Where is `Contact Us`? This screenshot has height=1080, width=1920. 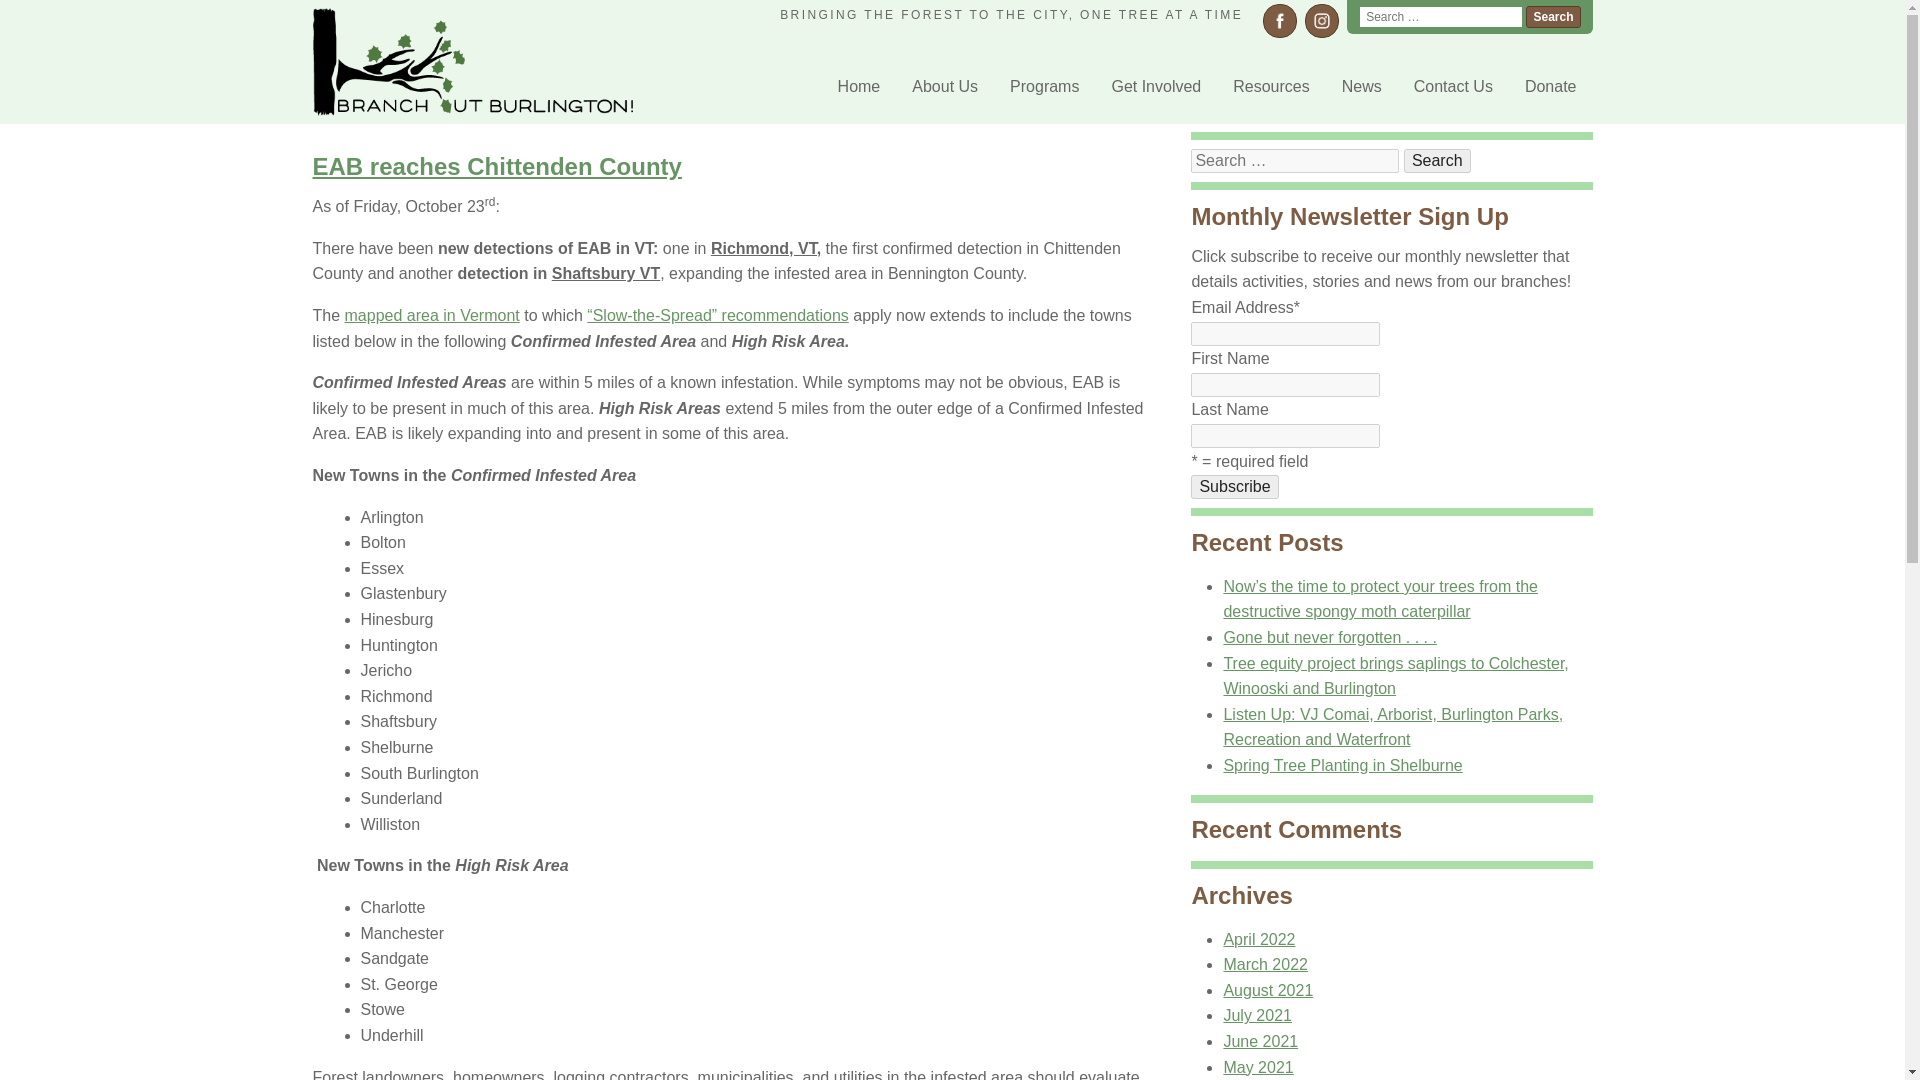 Contact Us is located at coordinates (1453, 86).